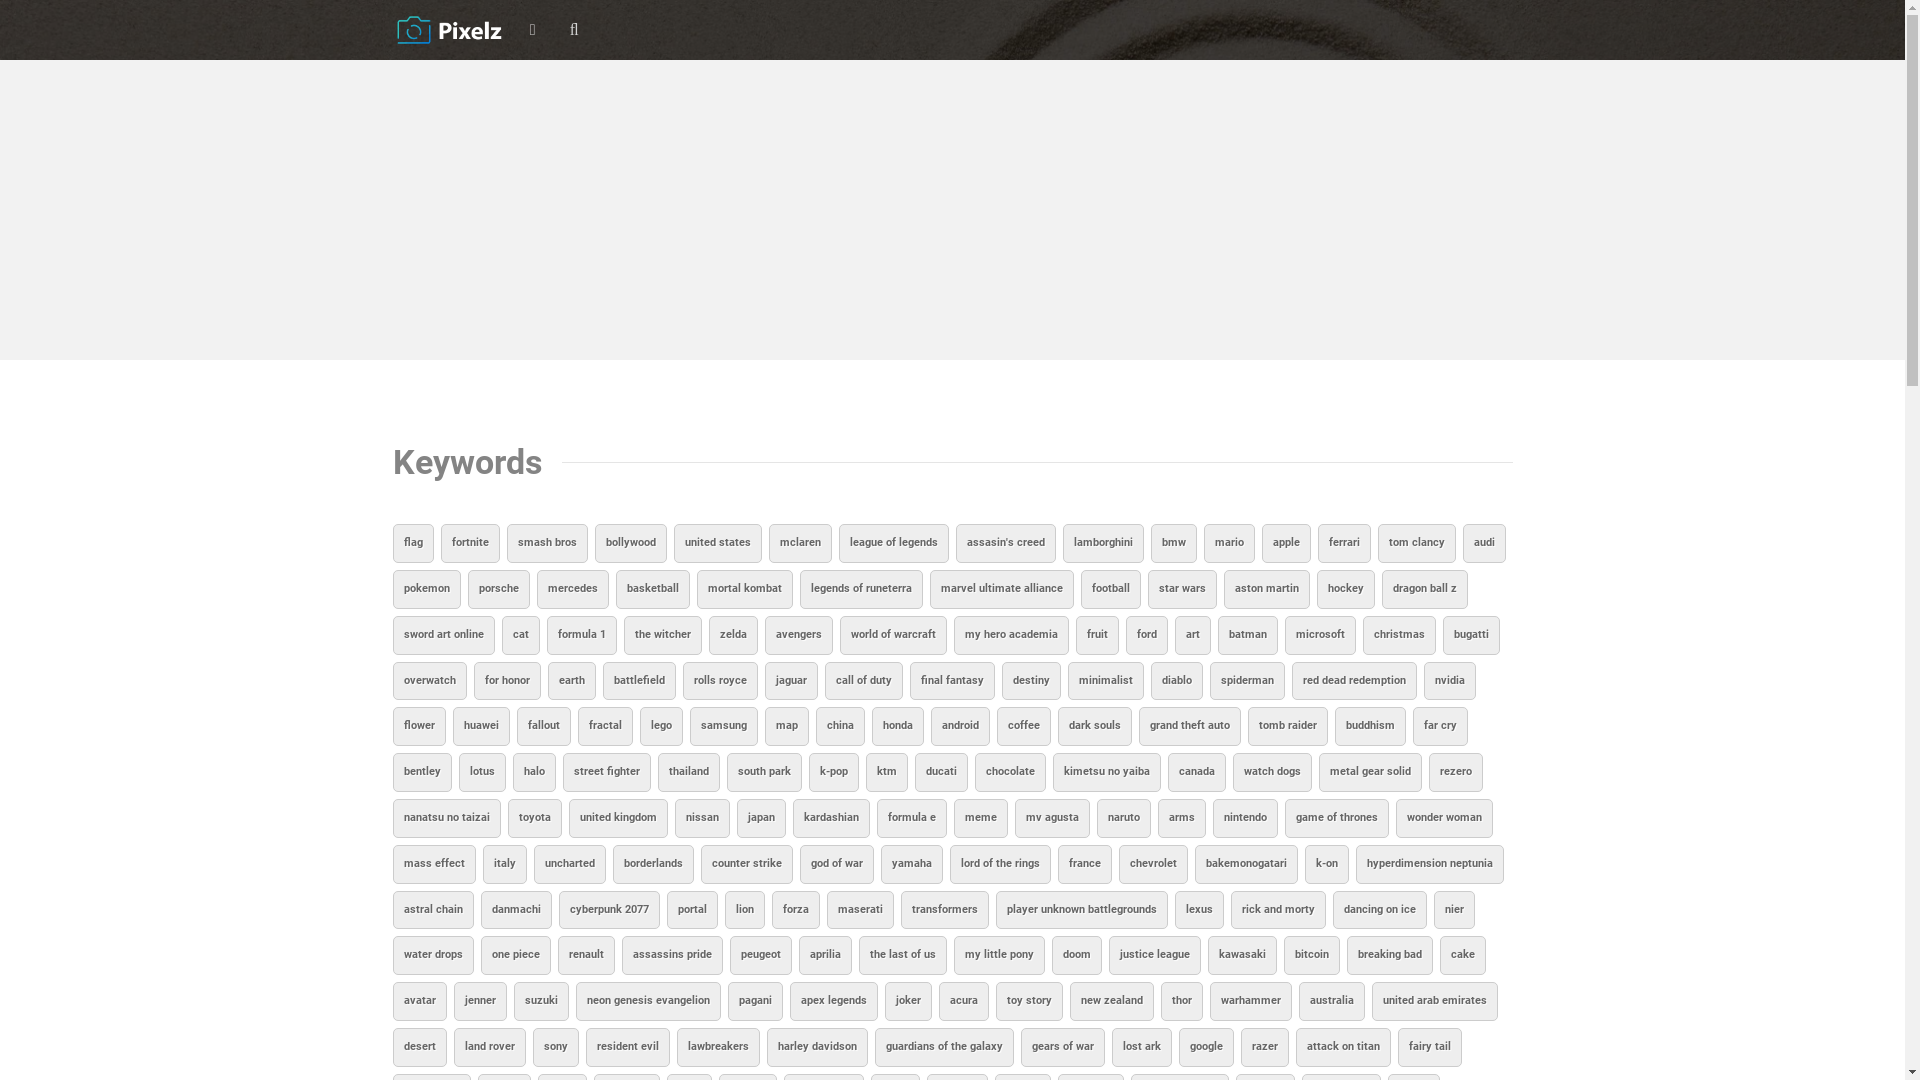  I want to click on china, so click(840, 726).